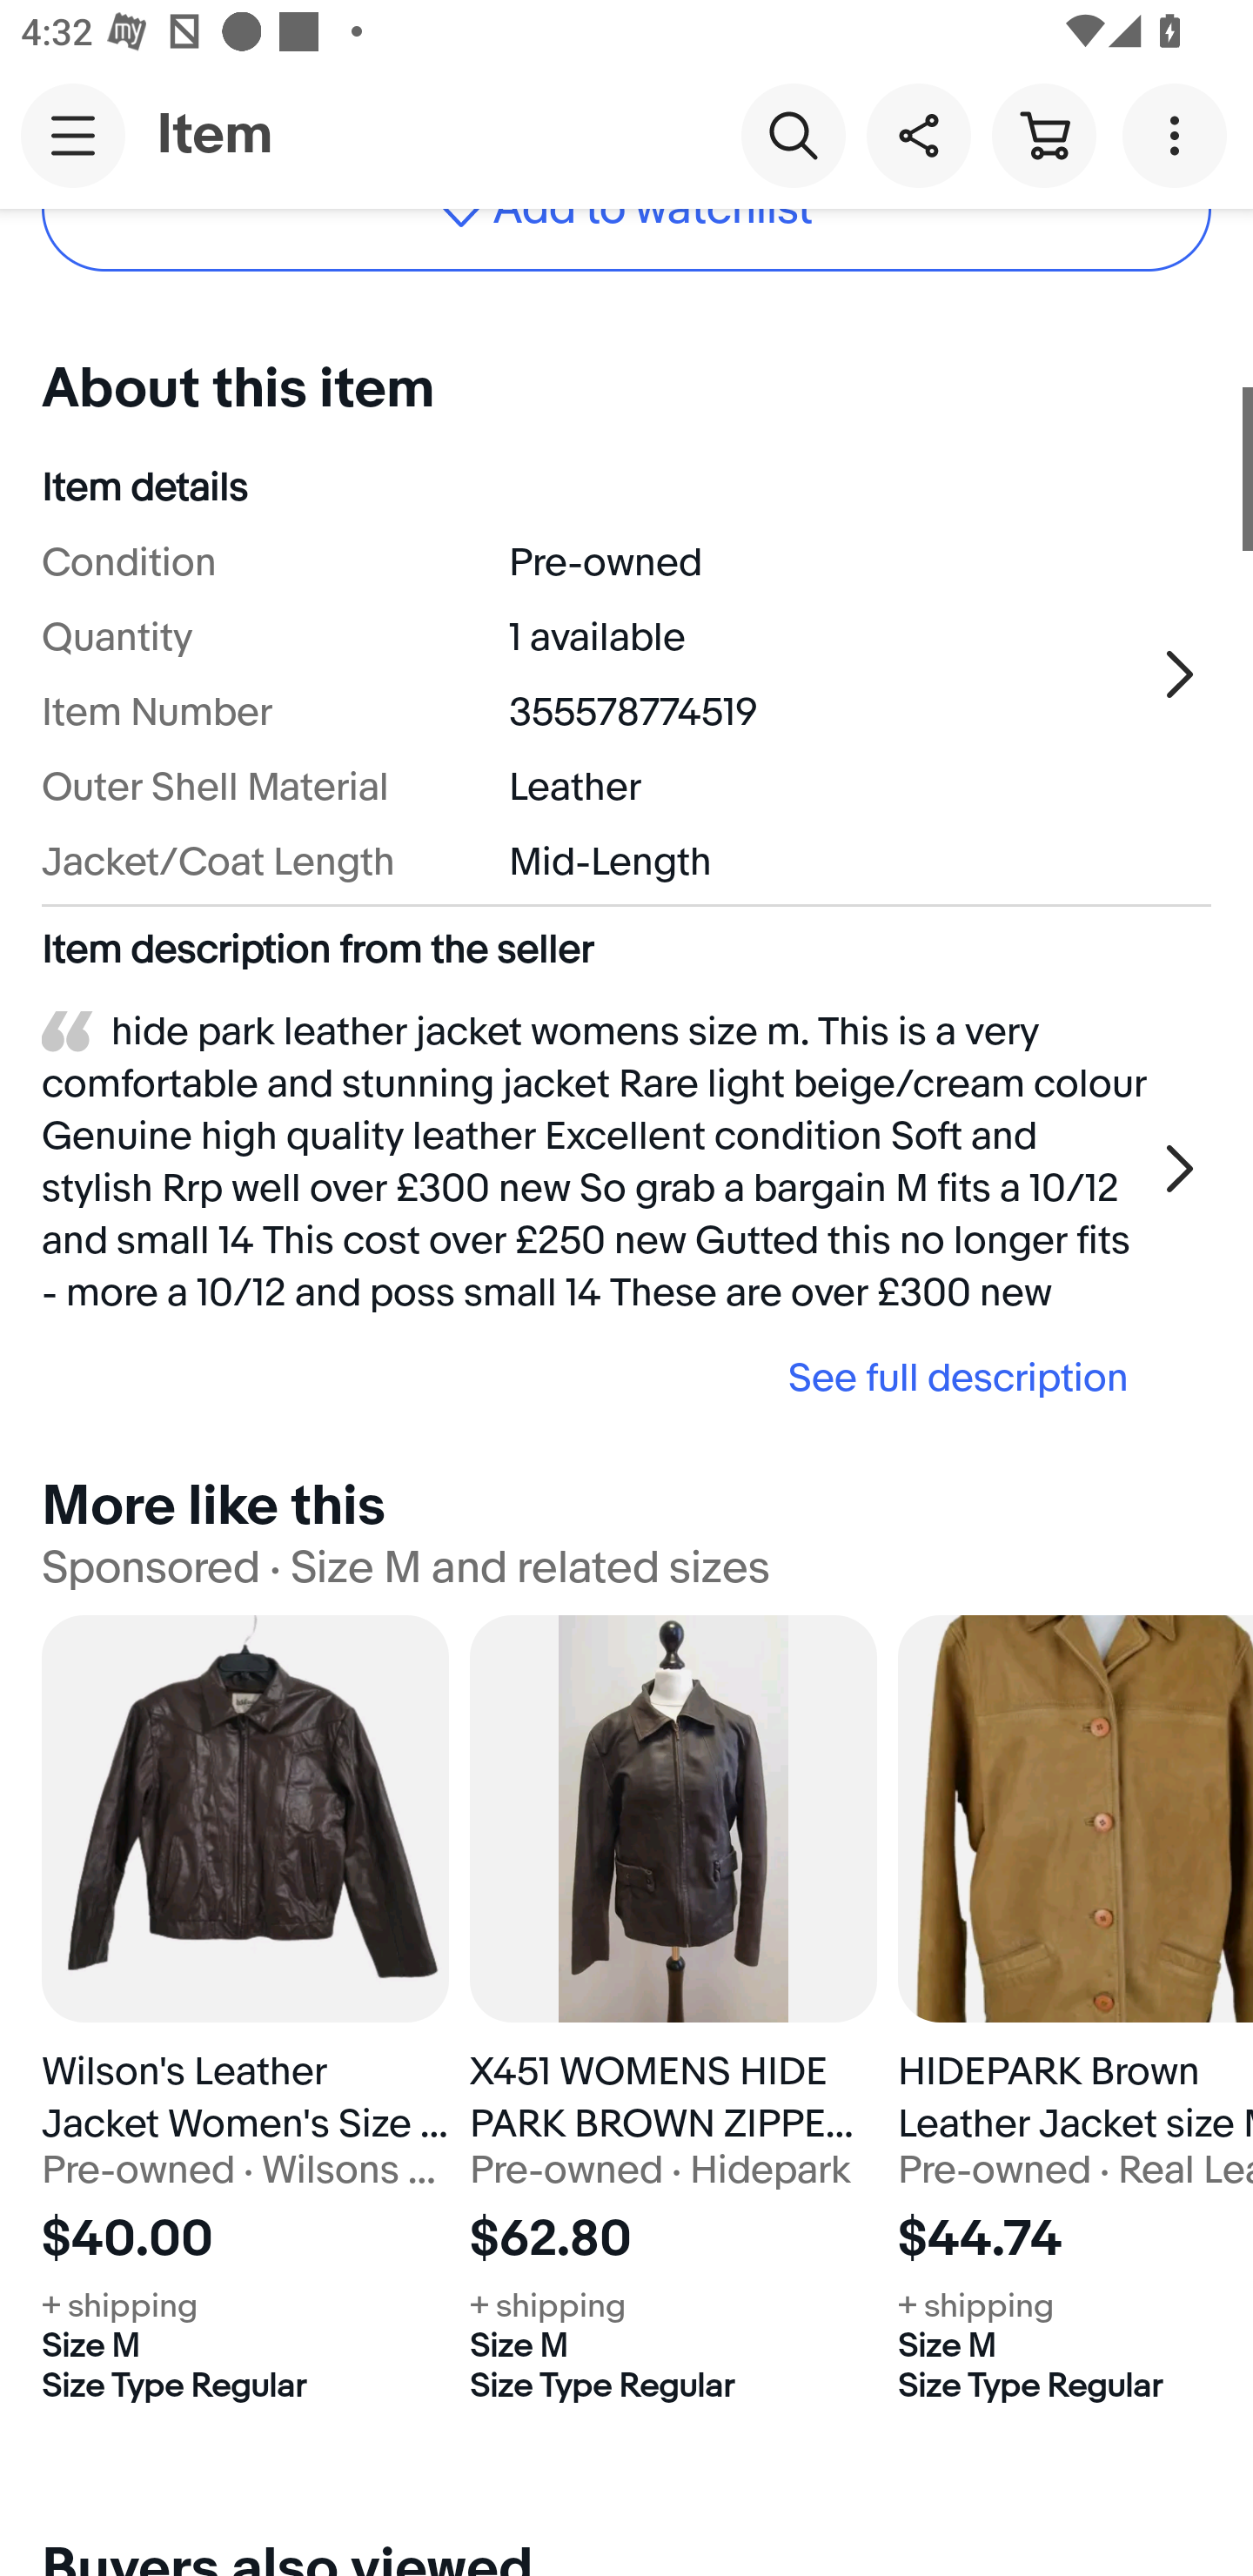 This screenshot has height=2576, width=1253. What do you see at coordinates (595, 1377) in the screenshot?
I see `See full description` at bounding box center [595, 1377].